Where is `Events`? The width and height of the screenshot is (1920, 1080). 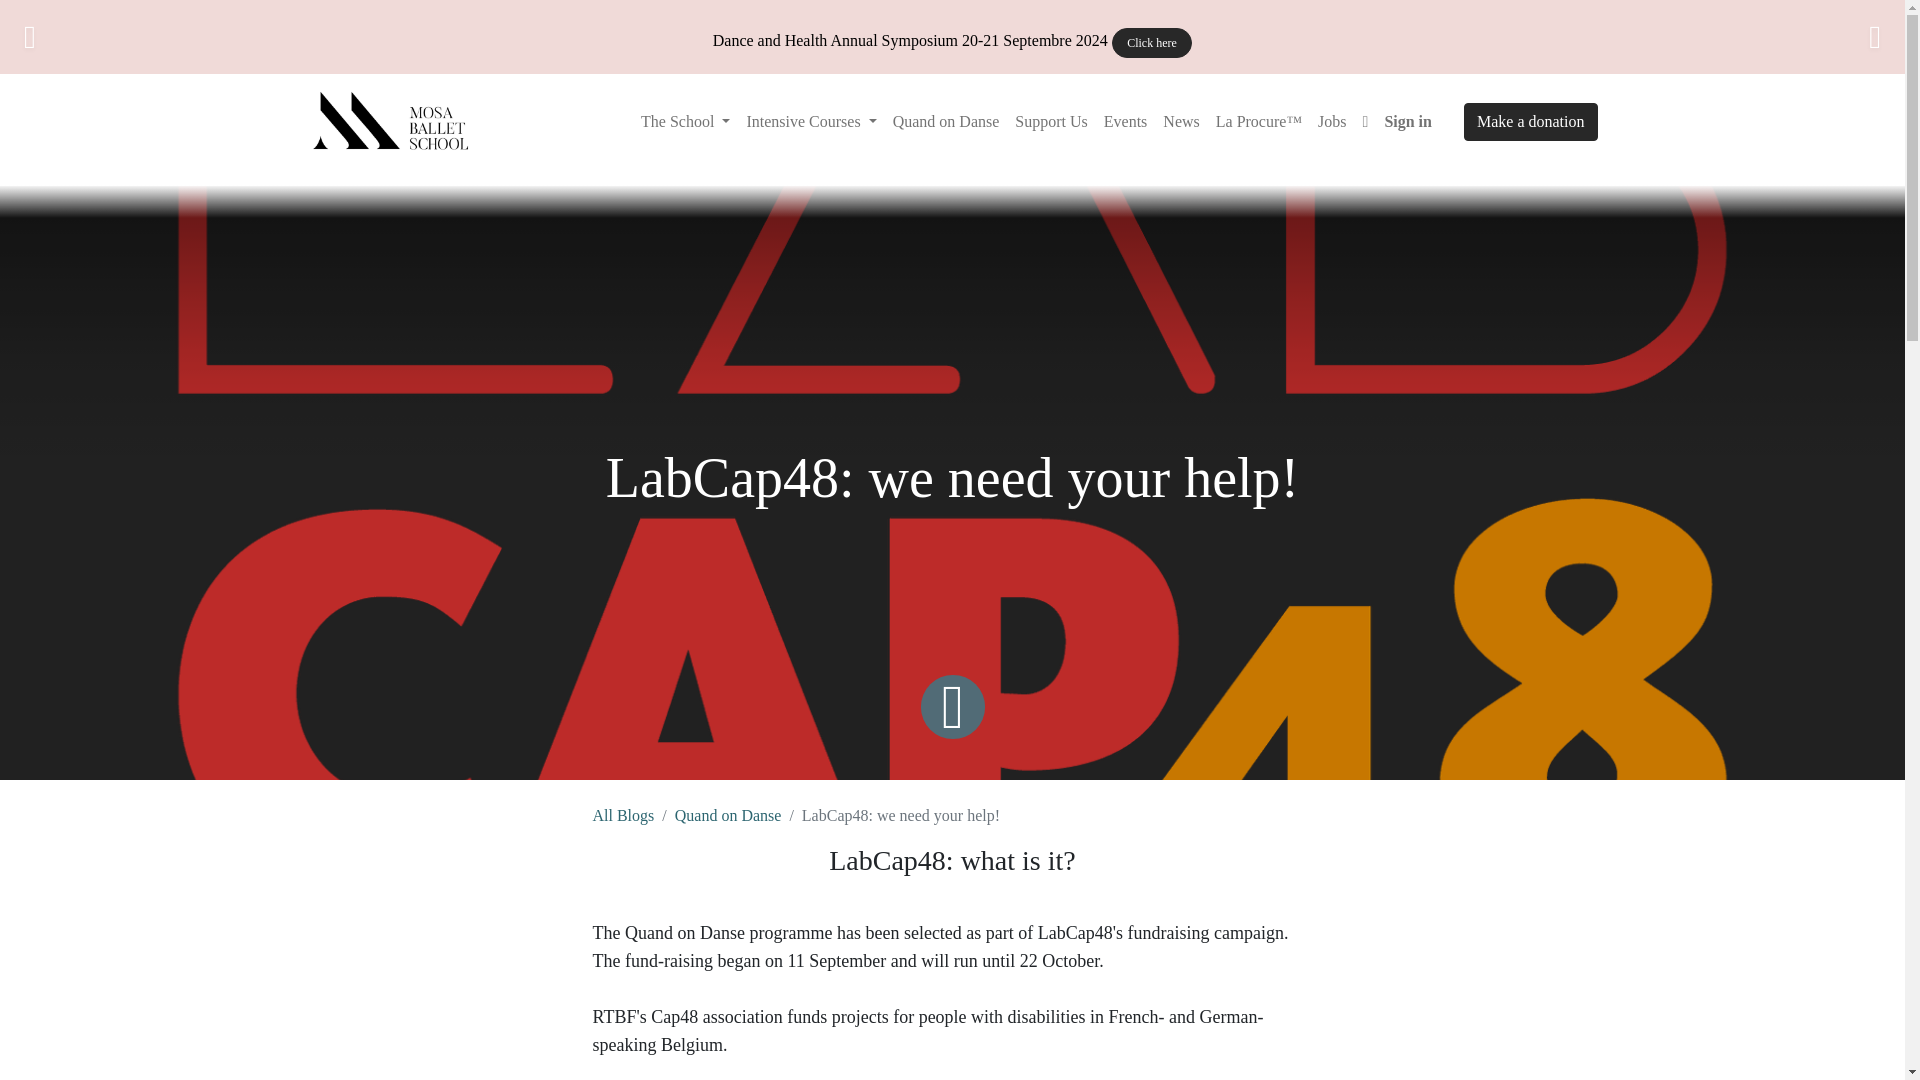 Events is located at coordinates (1126, 121).